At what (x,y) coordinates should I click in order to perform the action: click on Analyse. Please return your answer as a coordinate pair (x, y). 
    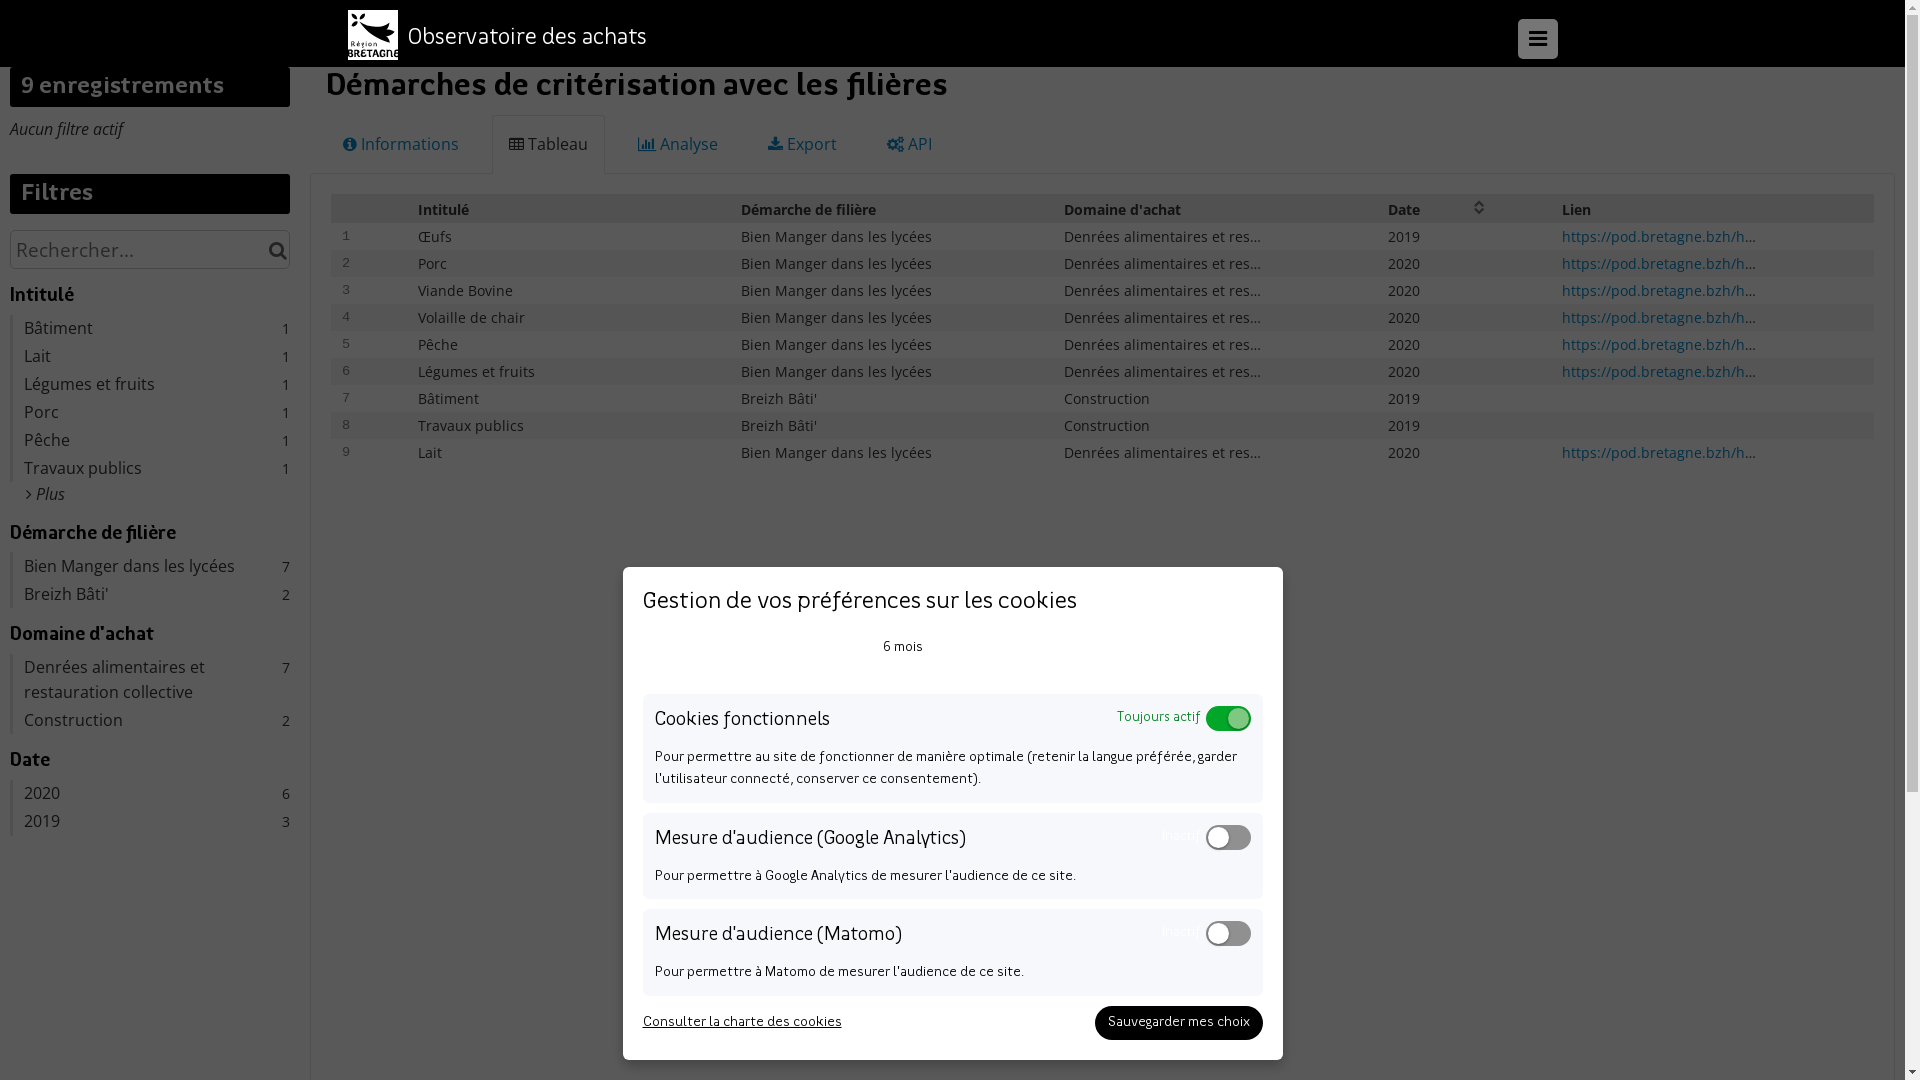
    Looking at the image, I should click on (678, 144).